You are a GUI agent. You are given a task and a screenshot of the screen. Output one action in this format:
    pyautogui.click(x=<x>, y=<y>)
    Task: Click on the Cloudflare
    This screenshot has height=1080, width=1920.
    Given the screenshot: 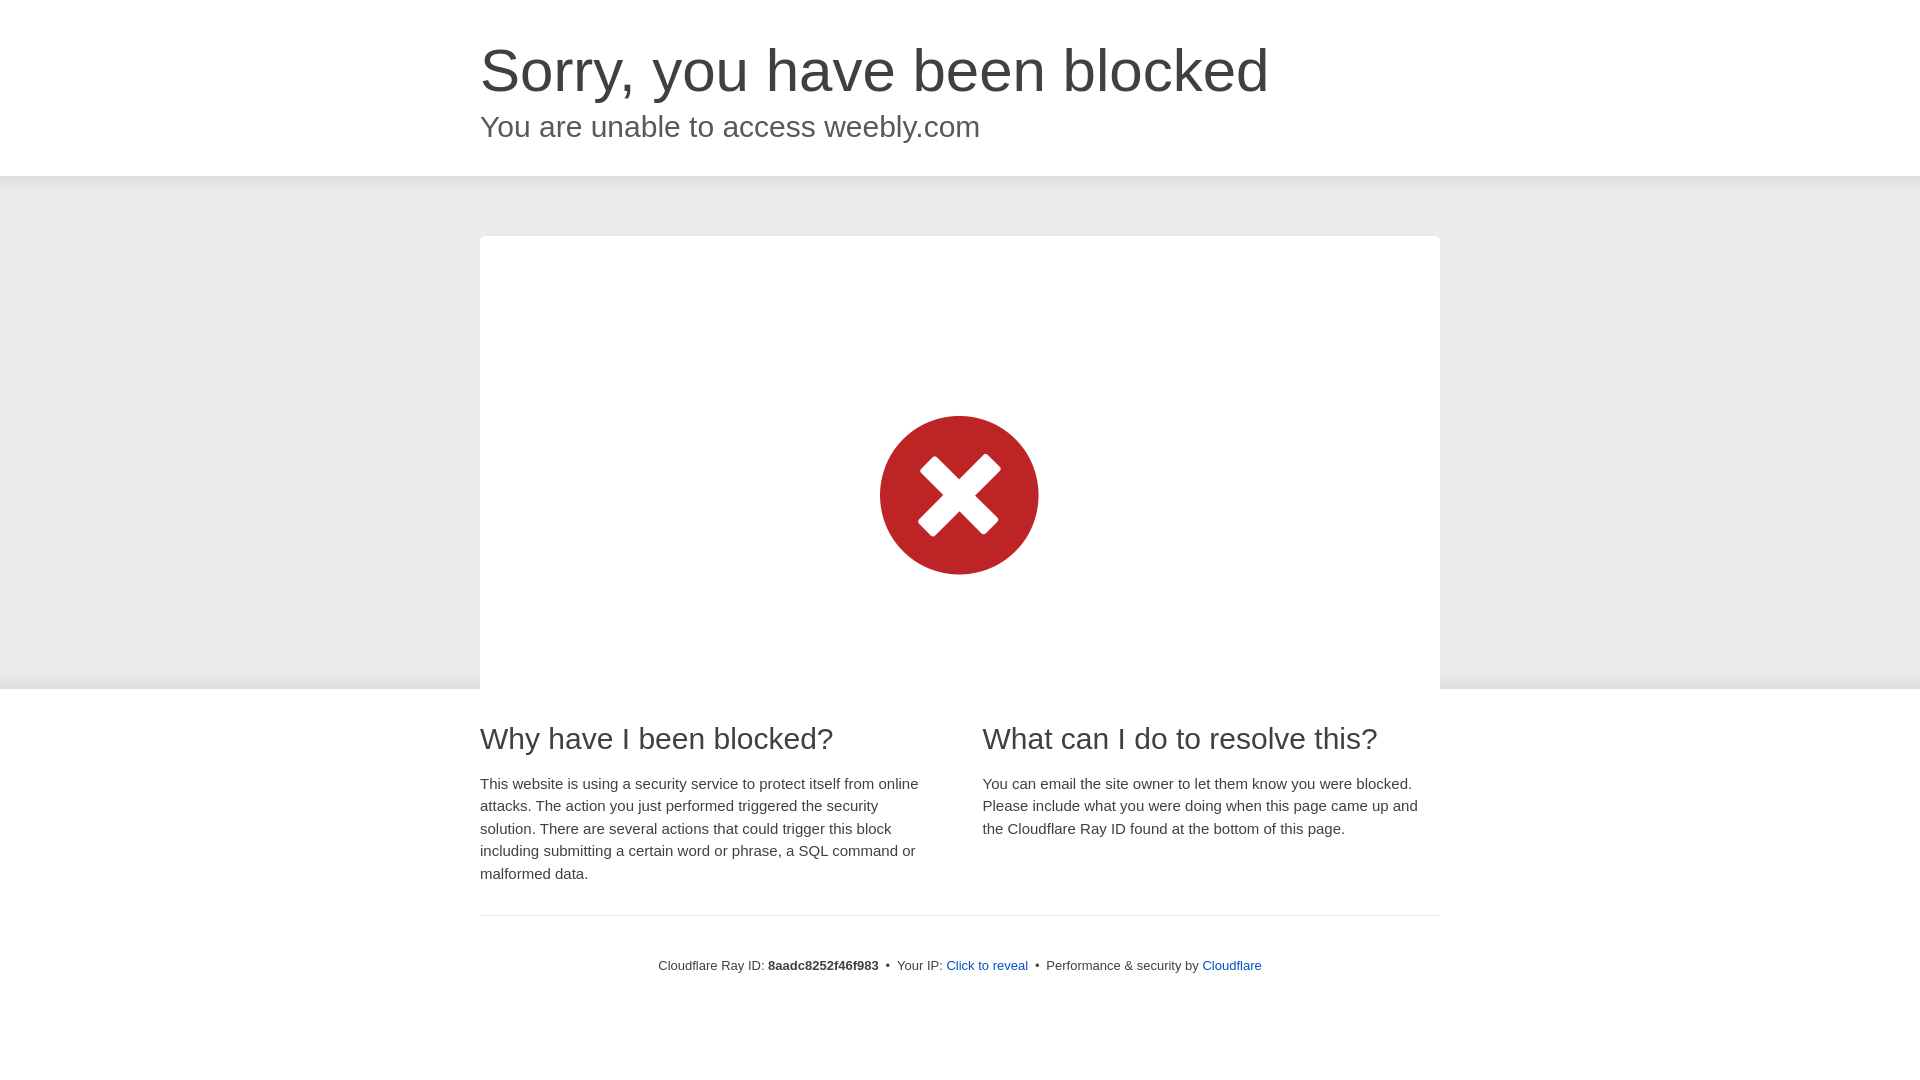 What is the action you would take?
    pyautogui.click(x=1231, y=965)
    